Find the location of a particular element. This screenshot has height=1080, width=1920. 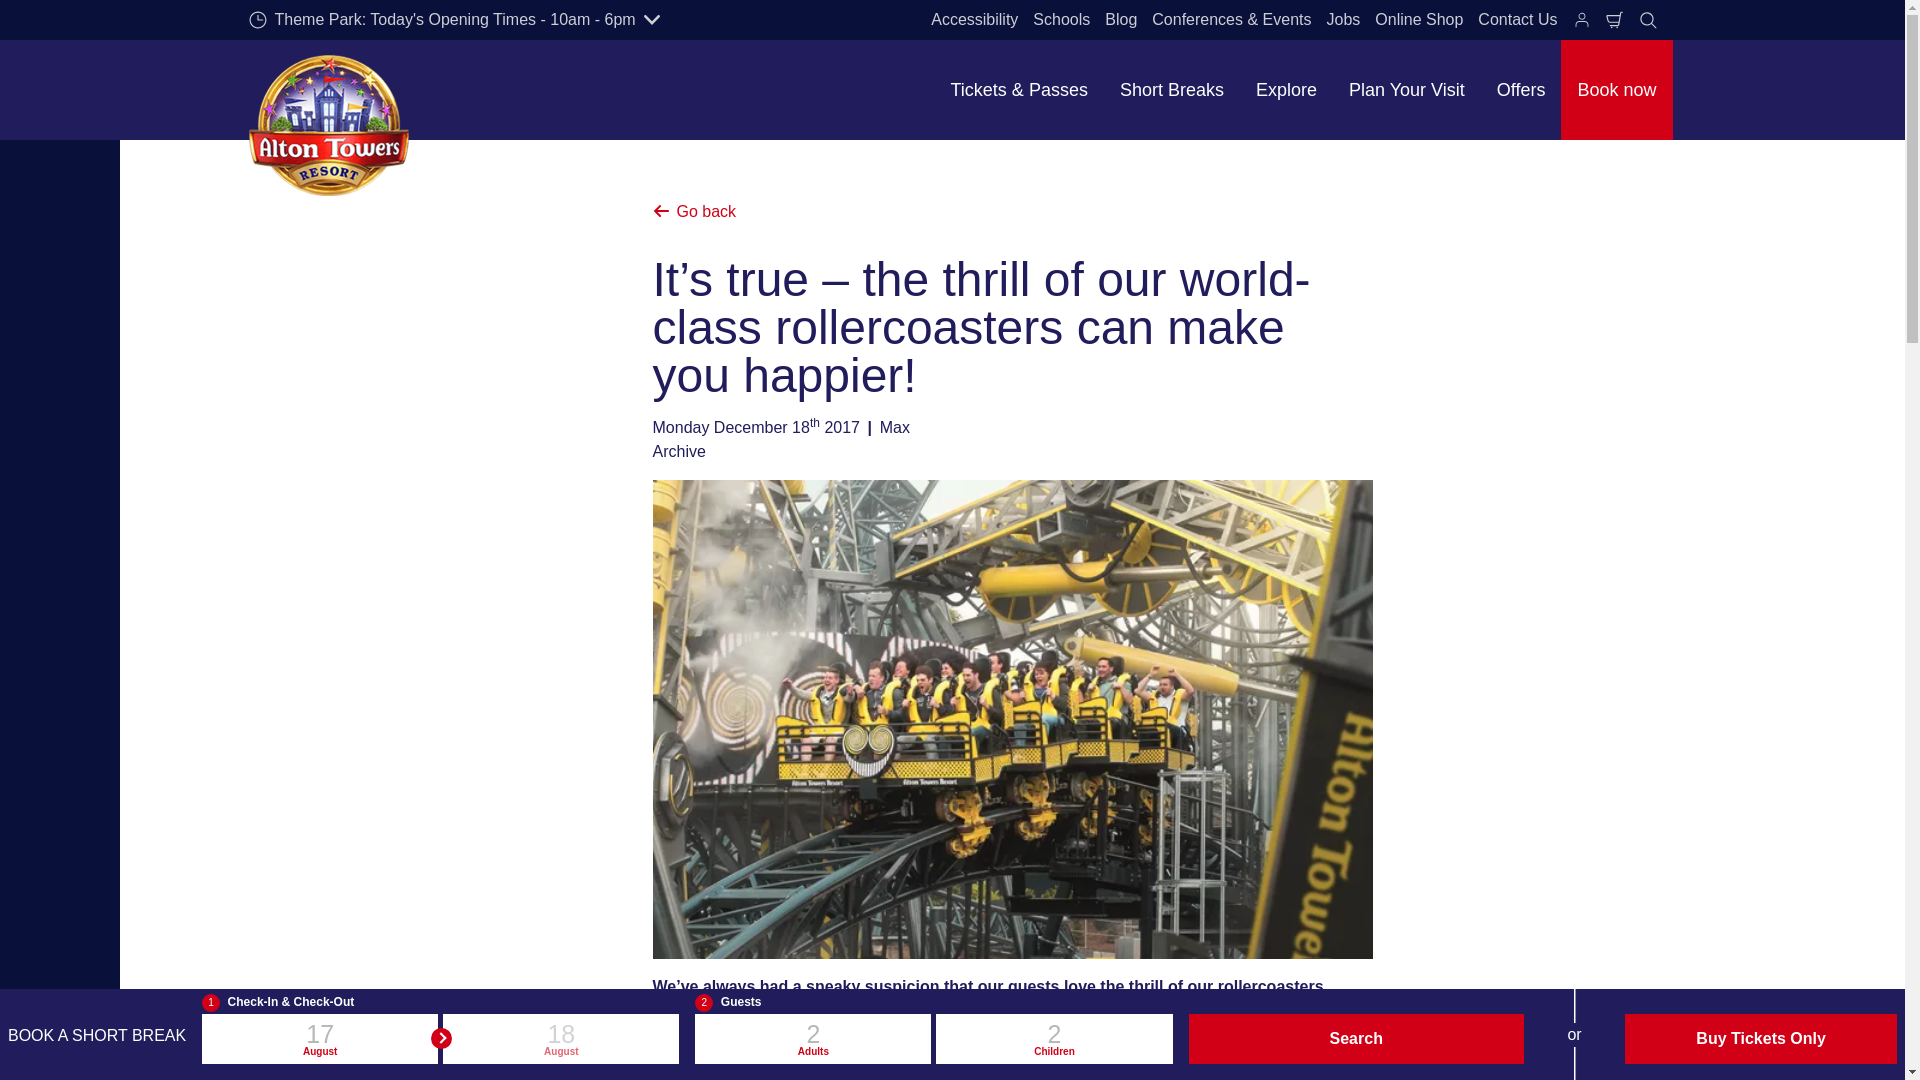

Search is located at coordinates (1648, 20).